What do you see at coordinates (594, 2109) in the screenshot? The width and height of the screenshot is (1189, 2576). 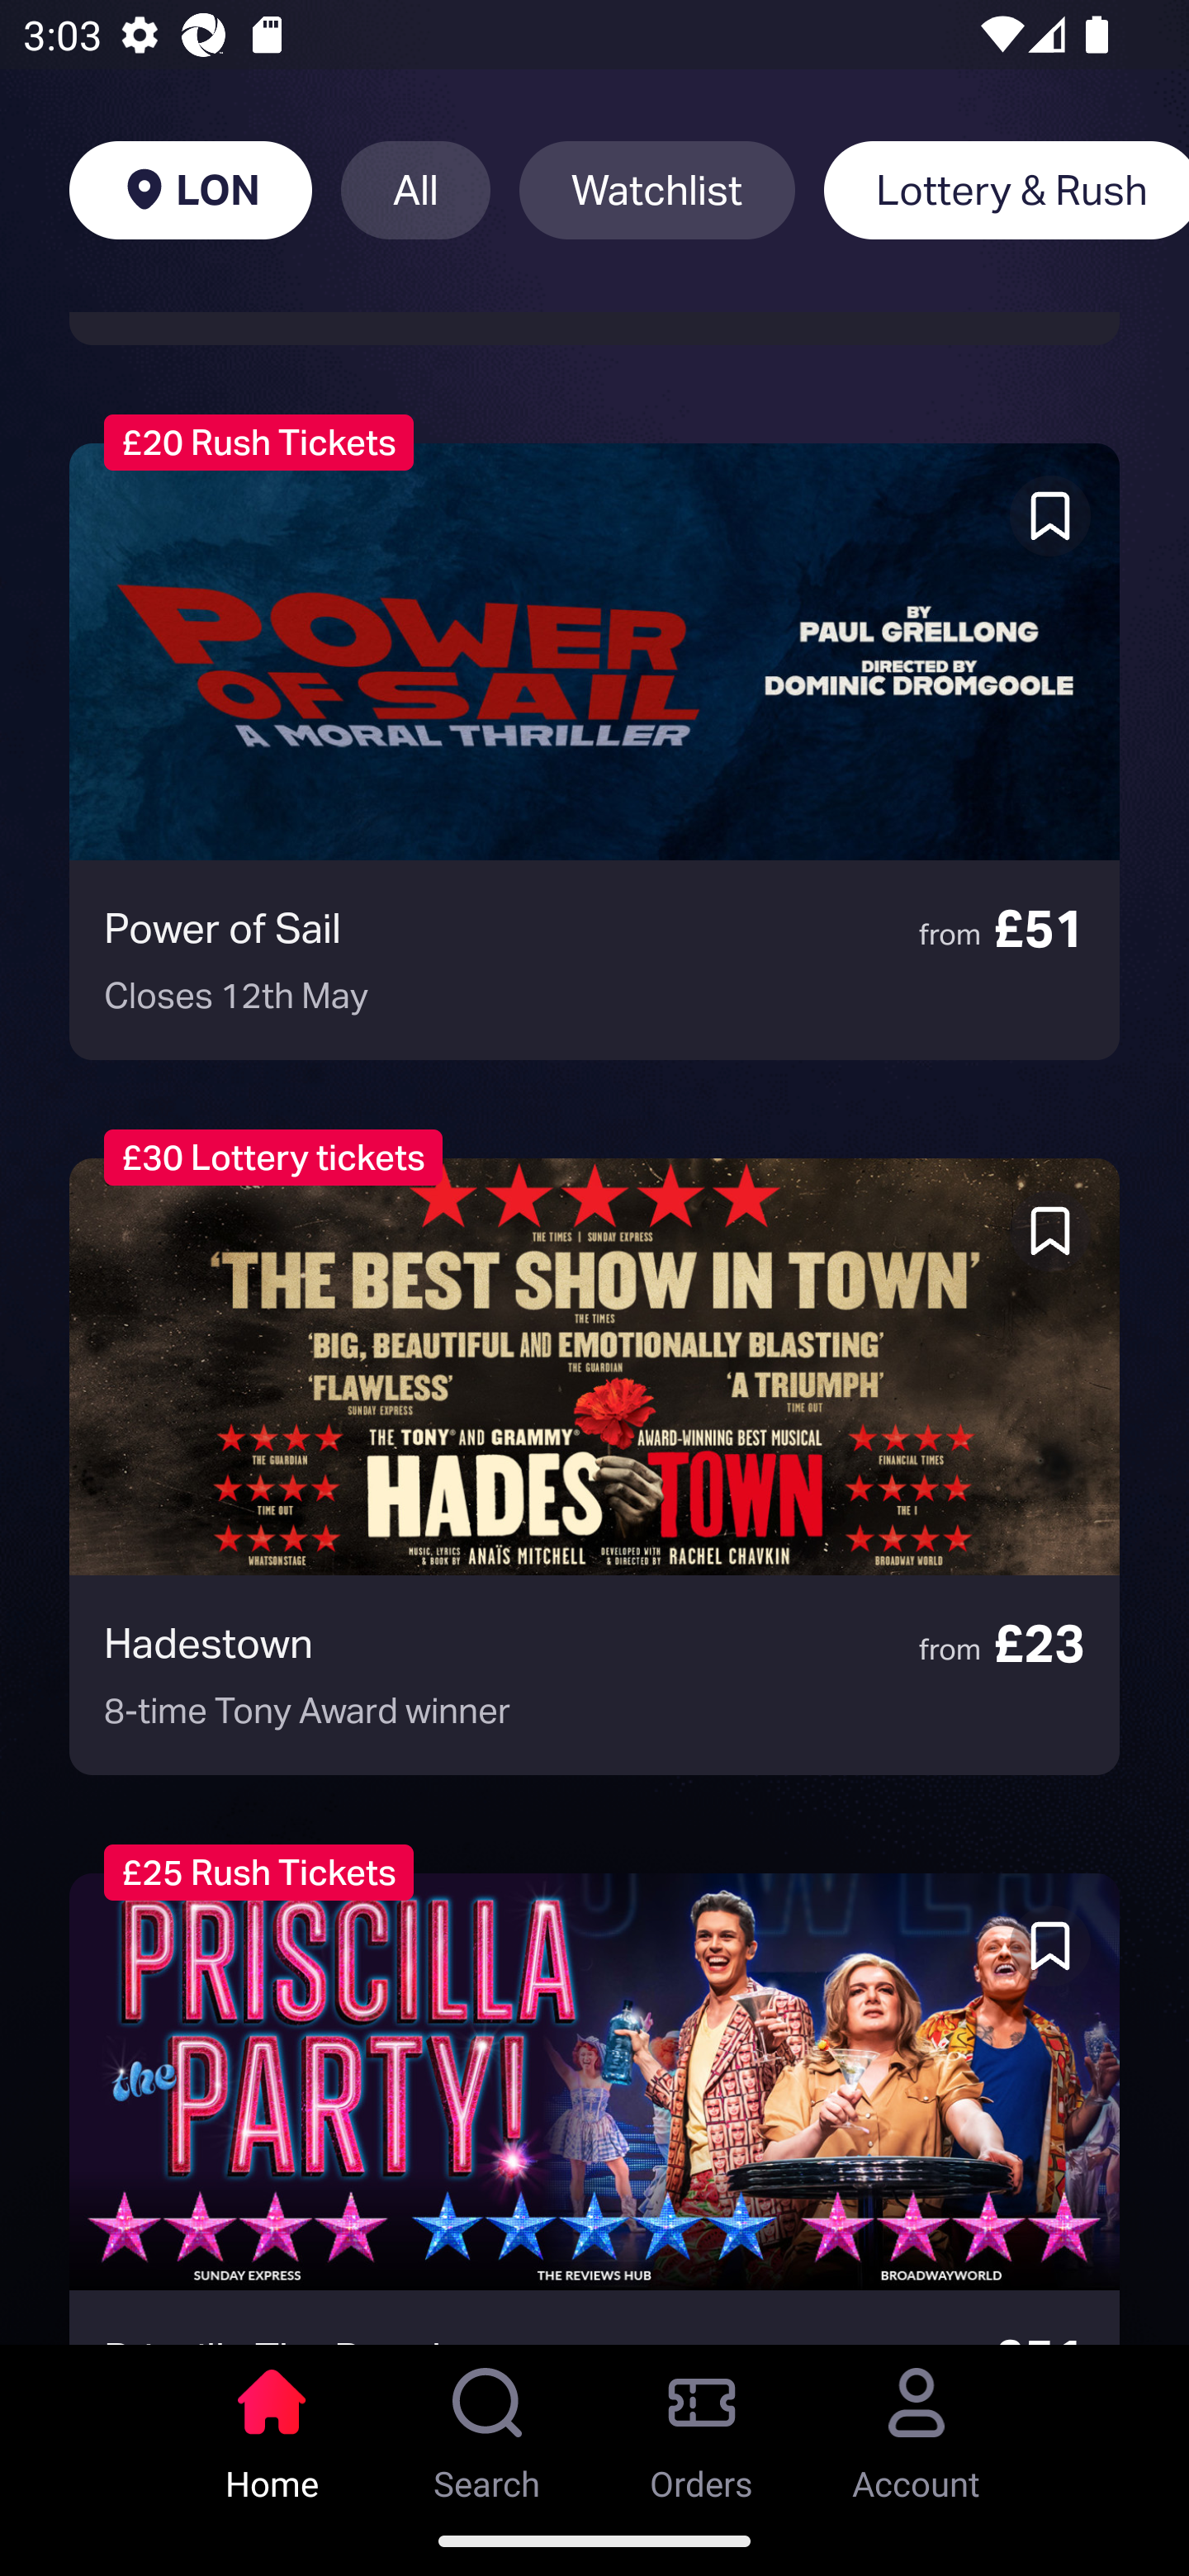 I see `Priscilla The Party! £51` at bounding box center [594, 2109].